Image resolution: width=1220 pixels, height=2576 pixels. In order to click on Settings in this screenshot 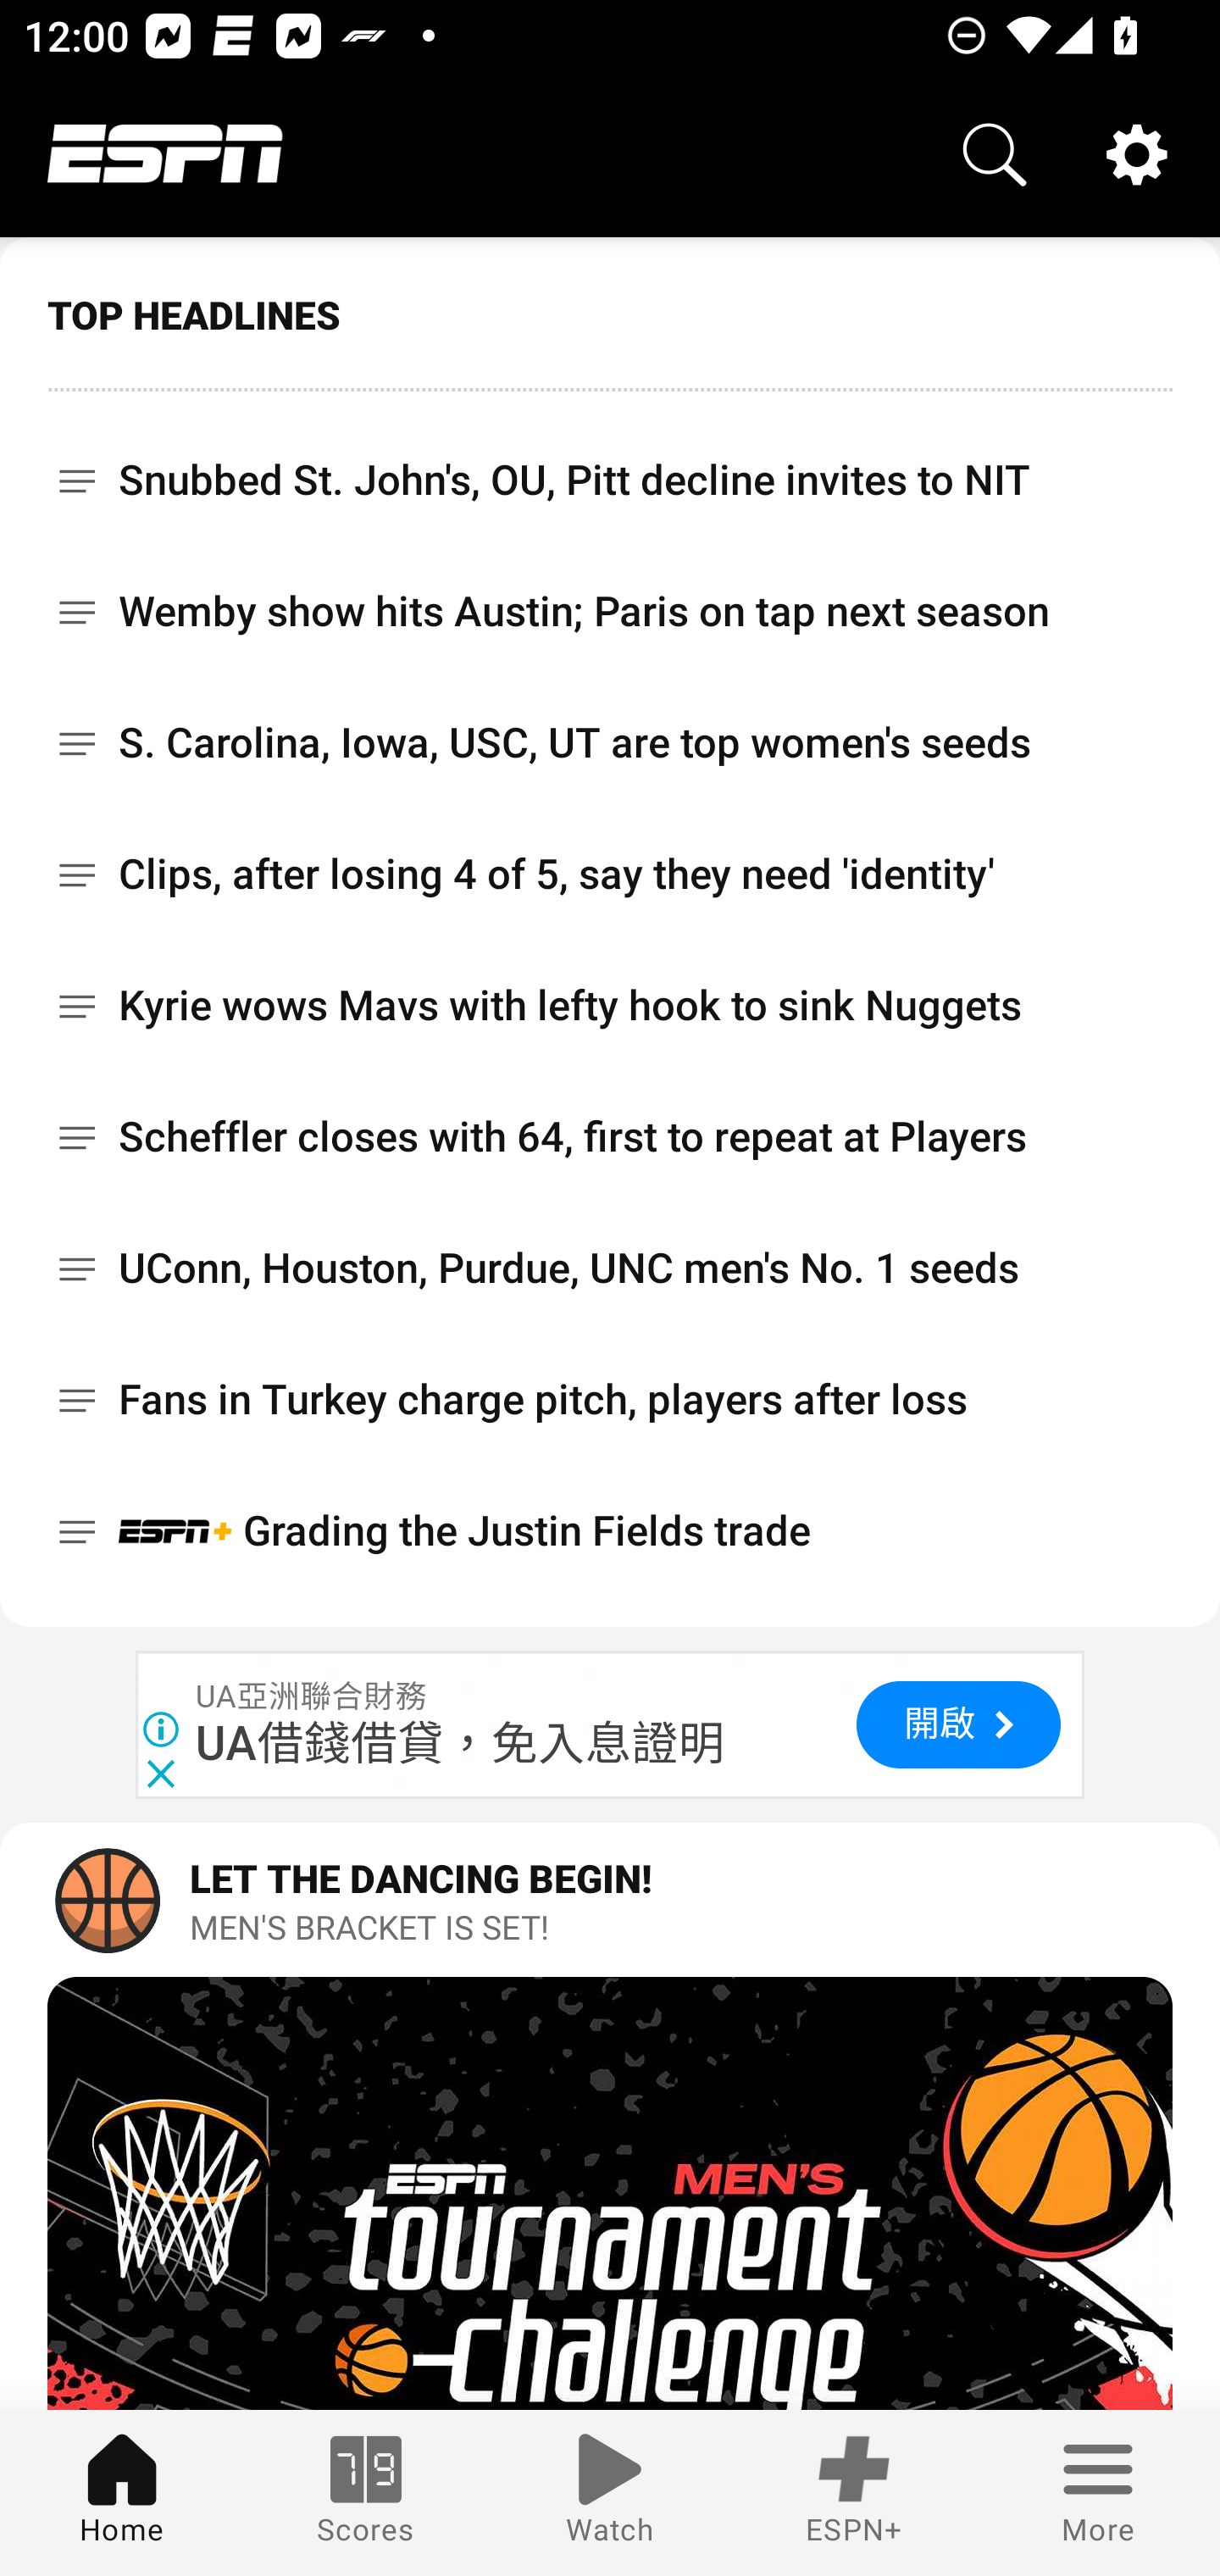, I will do `click(1137, 154)`.